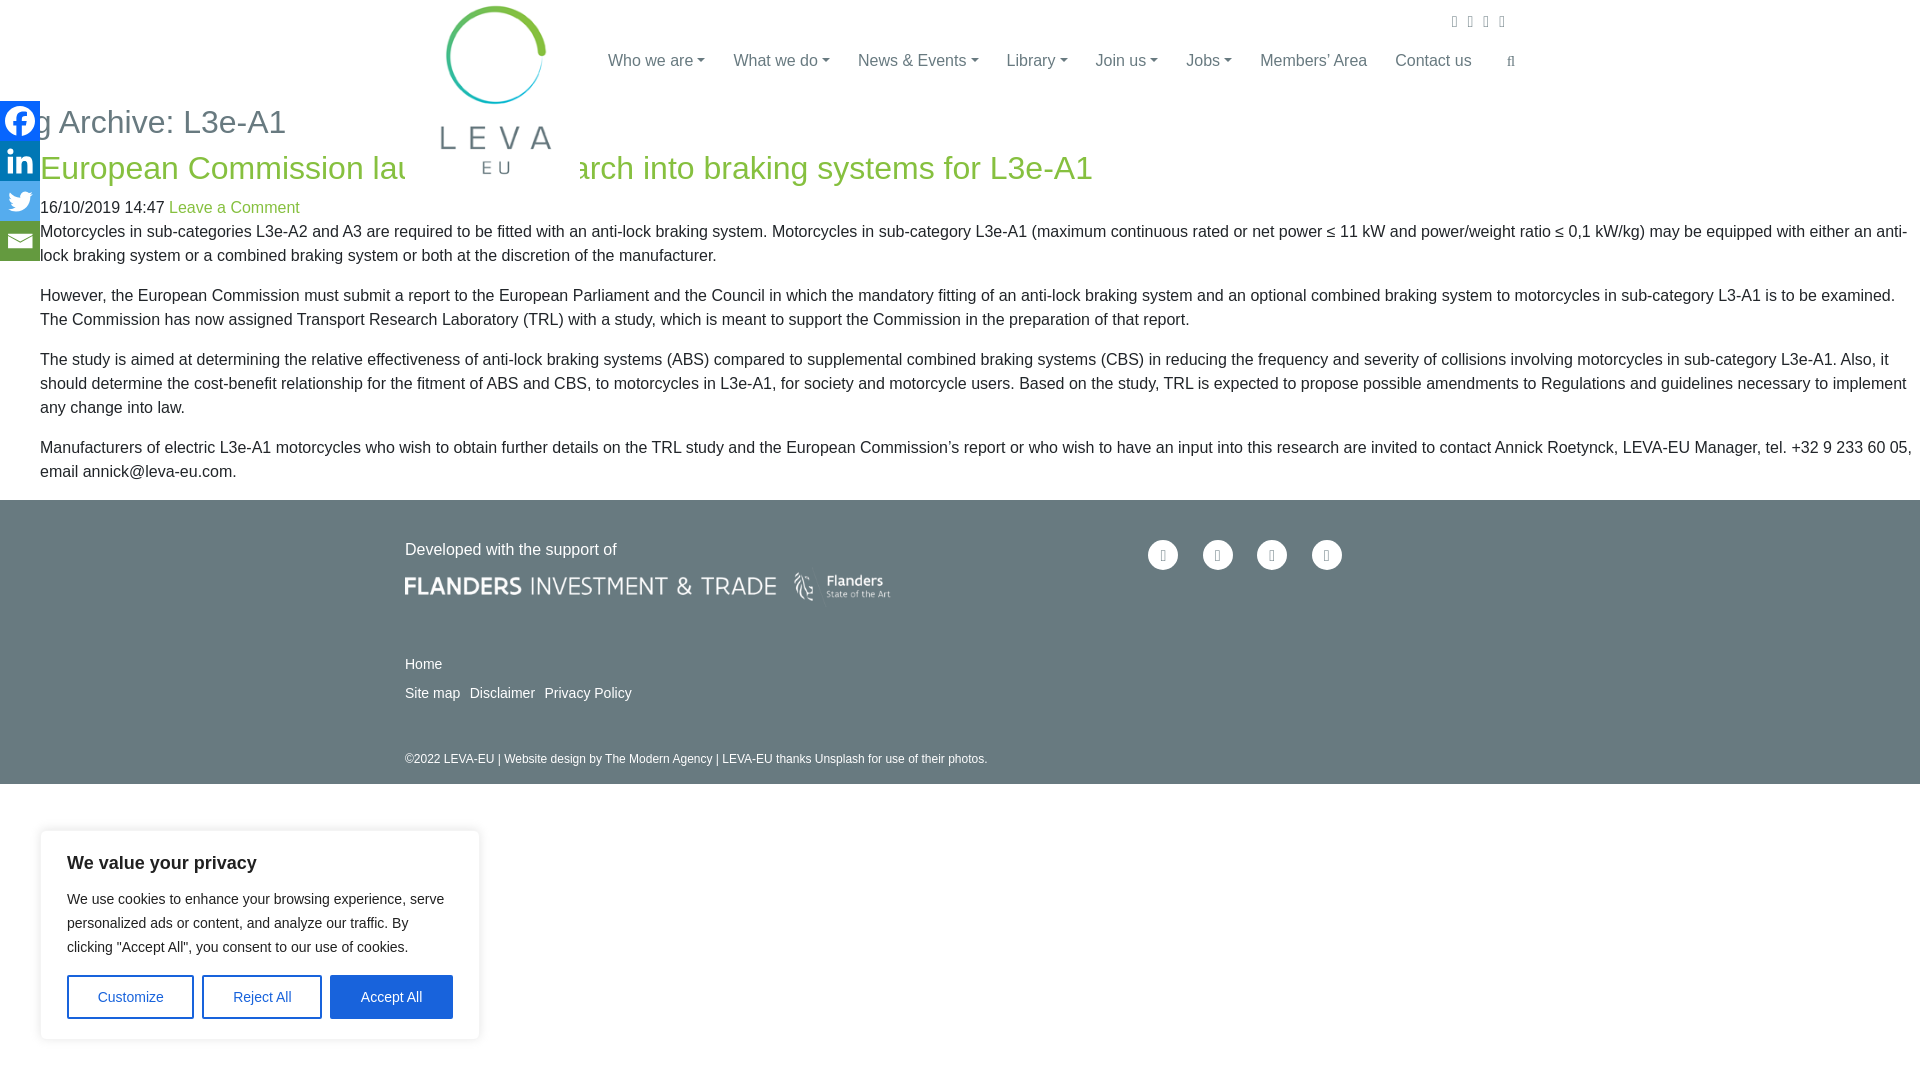 This screenshot has width=1920, height=1080. I want to click on Linkedin, so click(20, 161).